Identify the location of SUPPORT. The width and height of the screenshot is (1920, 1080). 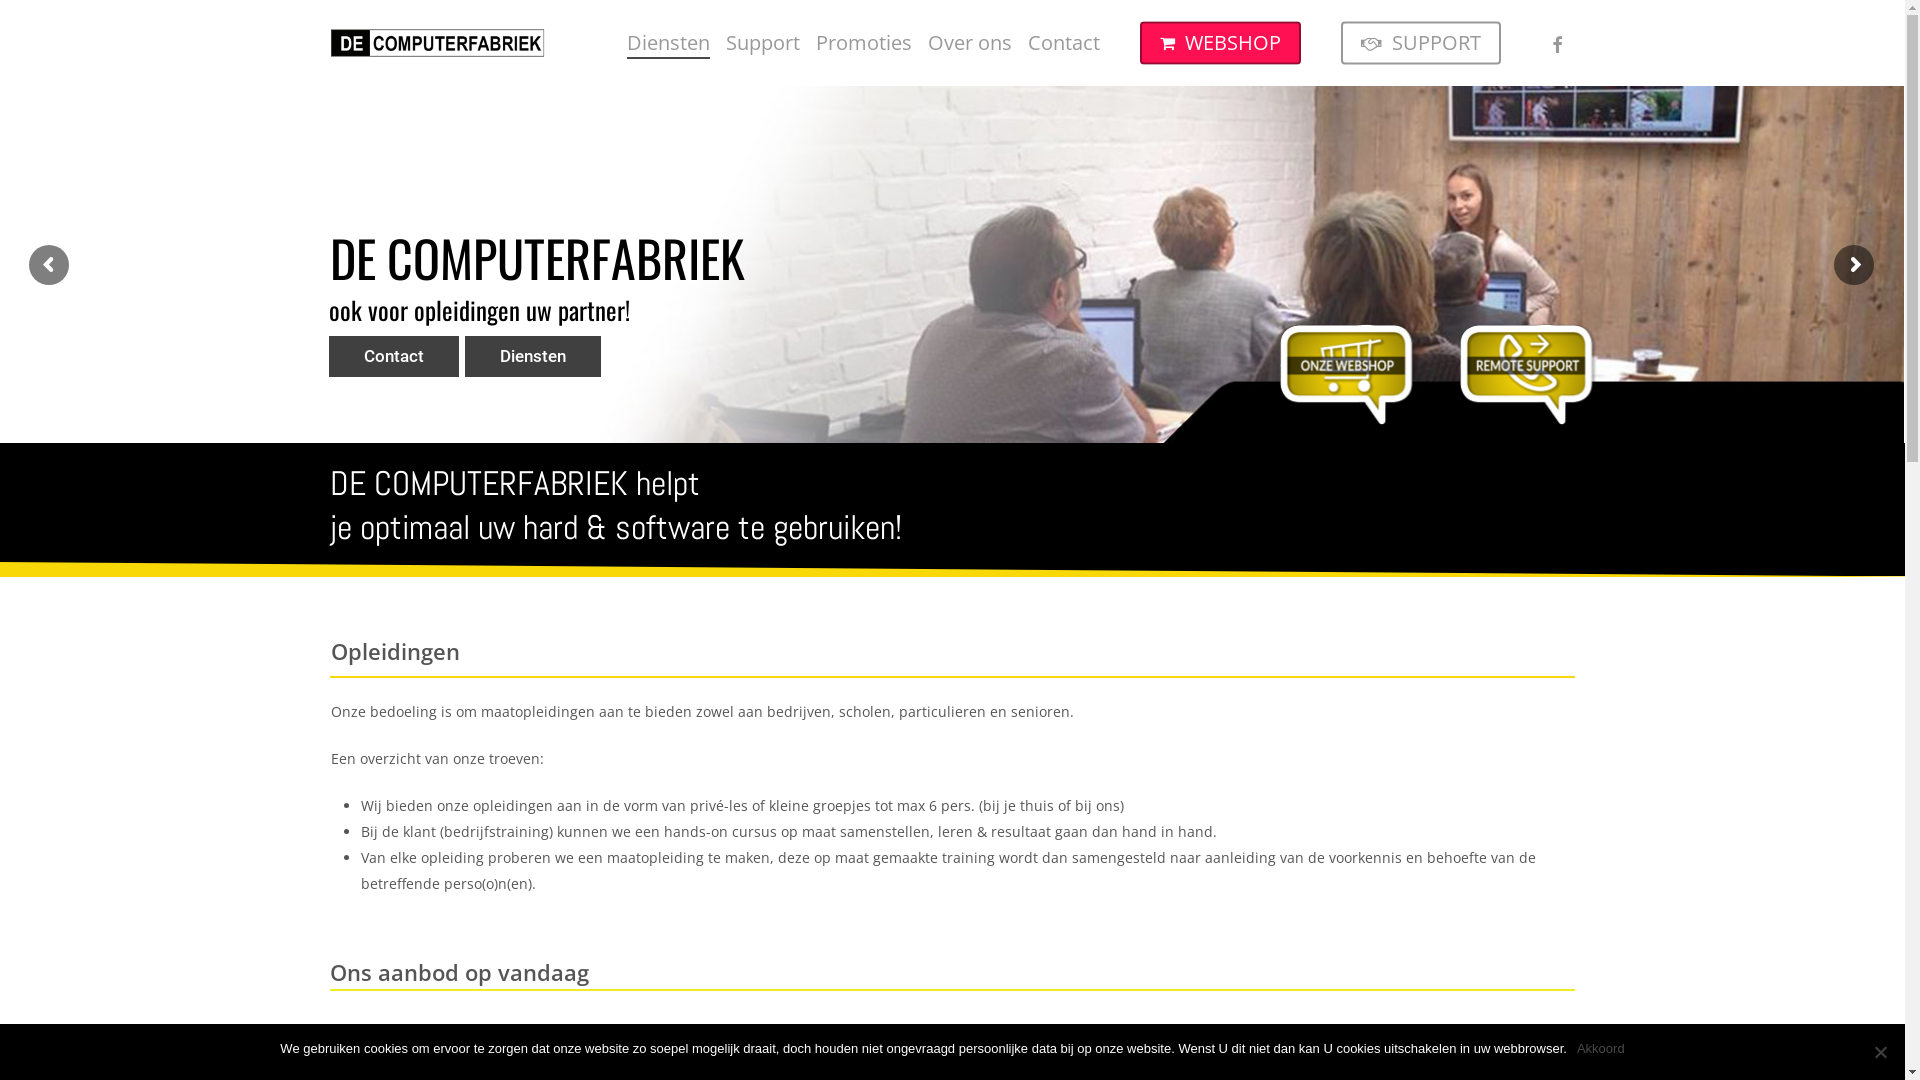
(1421, 43).